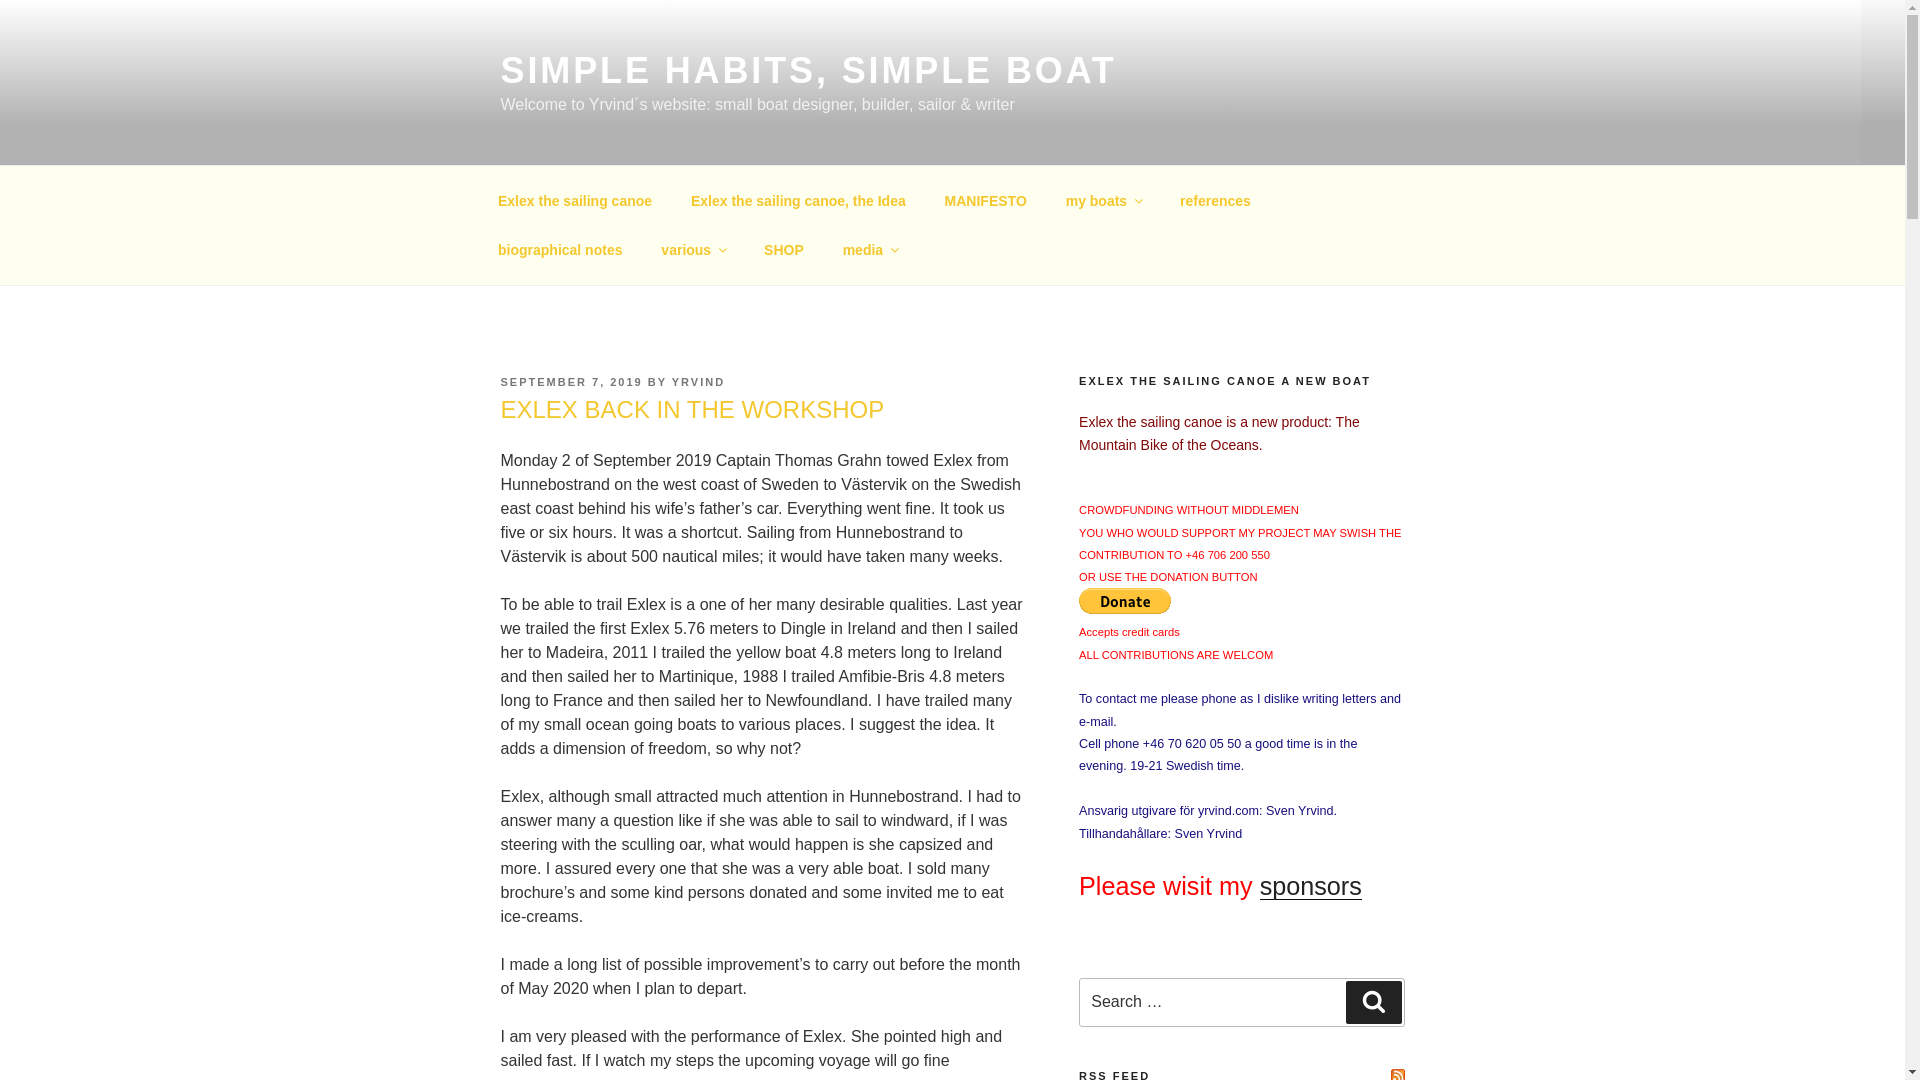  Describe the element at coordinates (986, 200) in the screenshot. I see `MANIFESTO` at that location.